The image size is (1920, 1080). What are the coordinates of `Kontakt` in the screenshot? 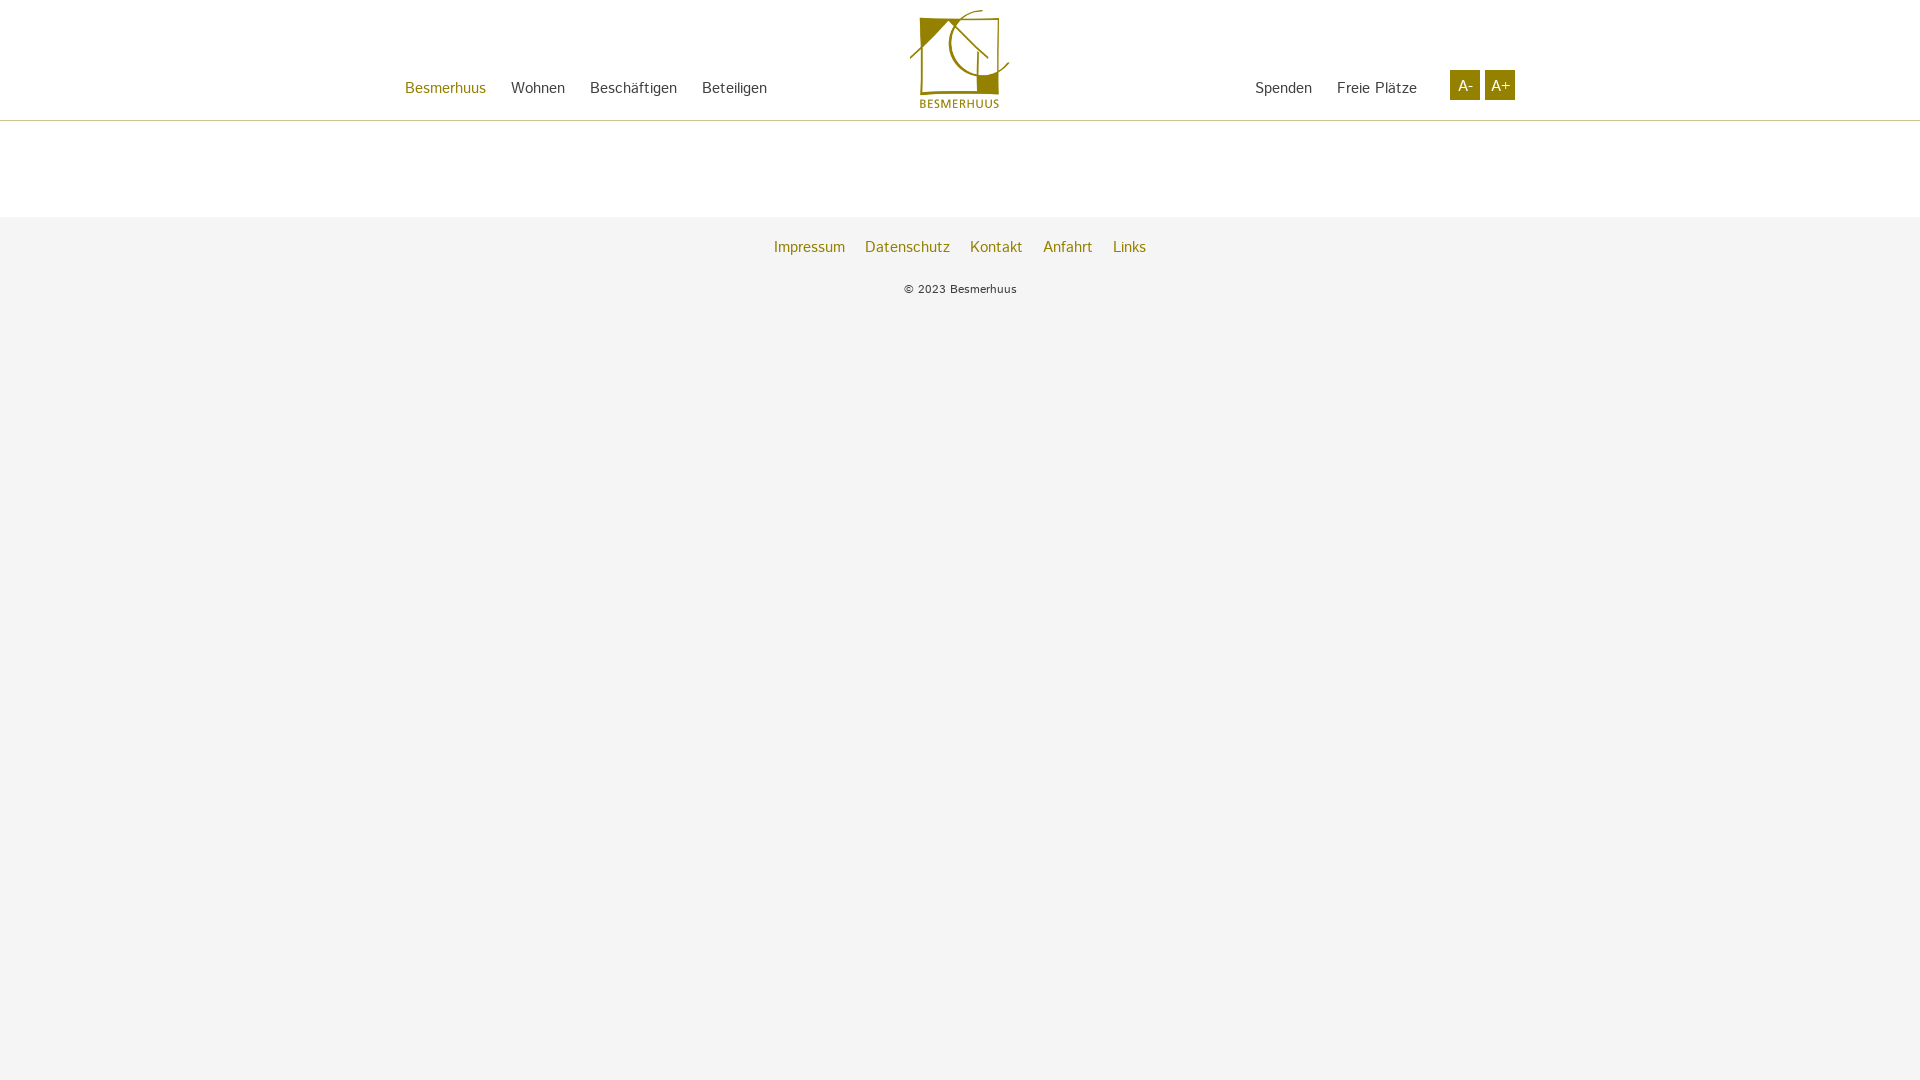 It's located at (996, 248).